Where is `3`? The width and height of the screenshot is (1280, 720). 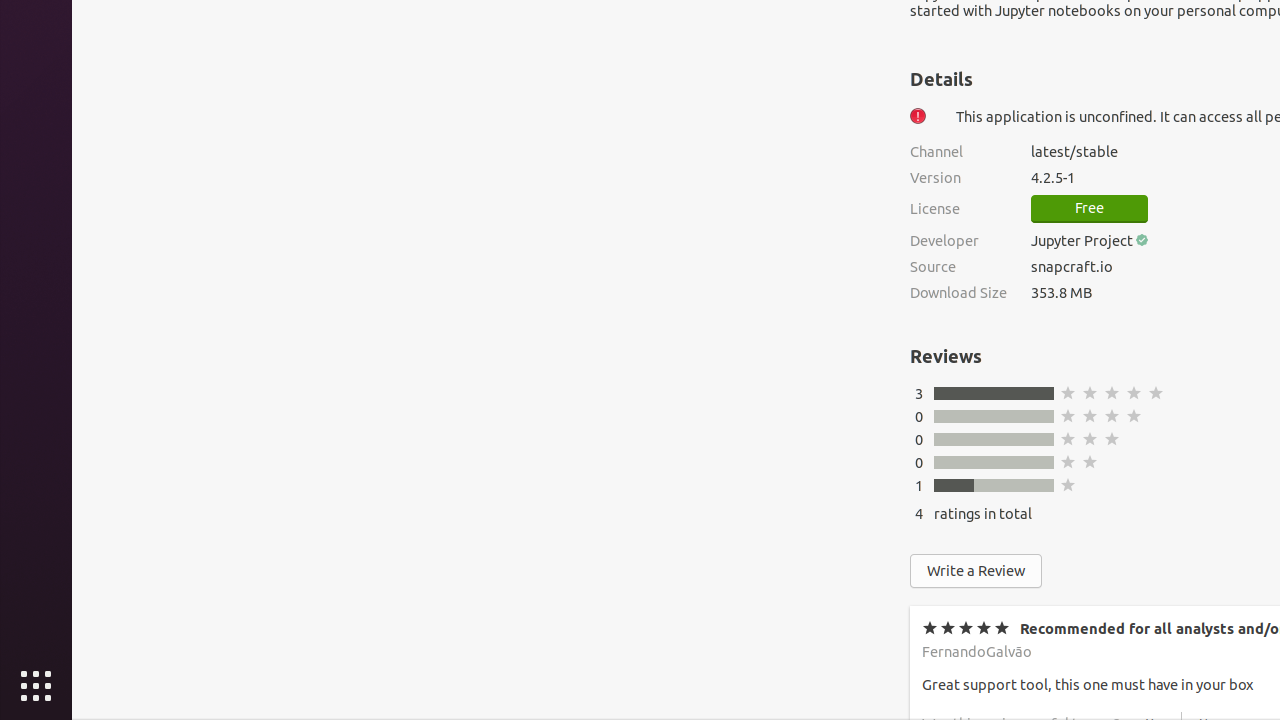 3 is located at coordinates (919, 394).